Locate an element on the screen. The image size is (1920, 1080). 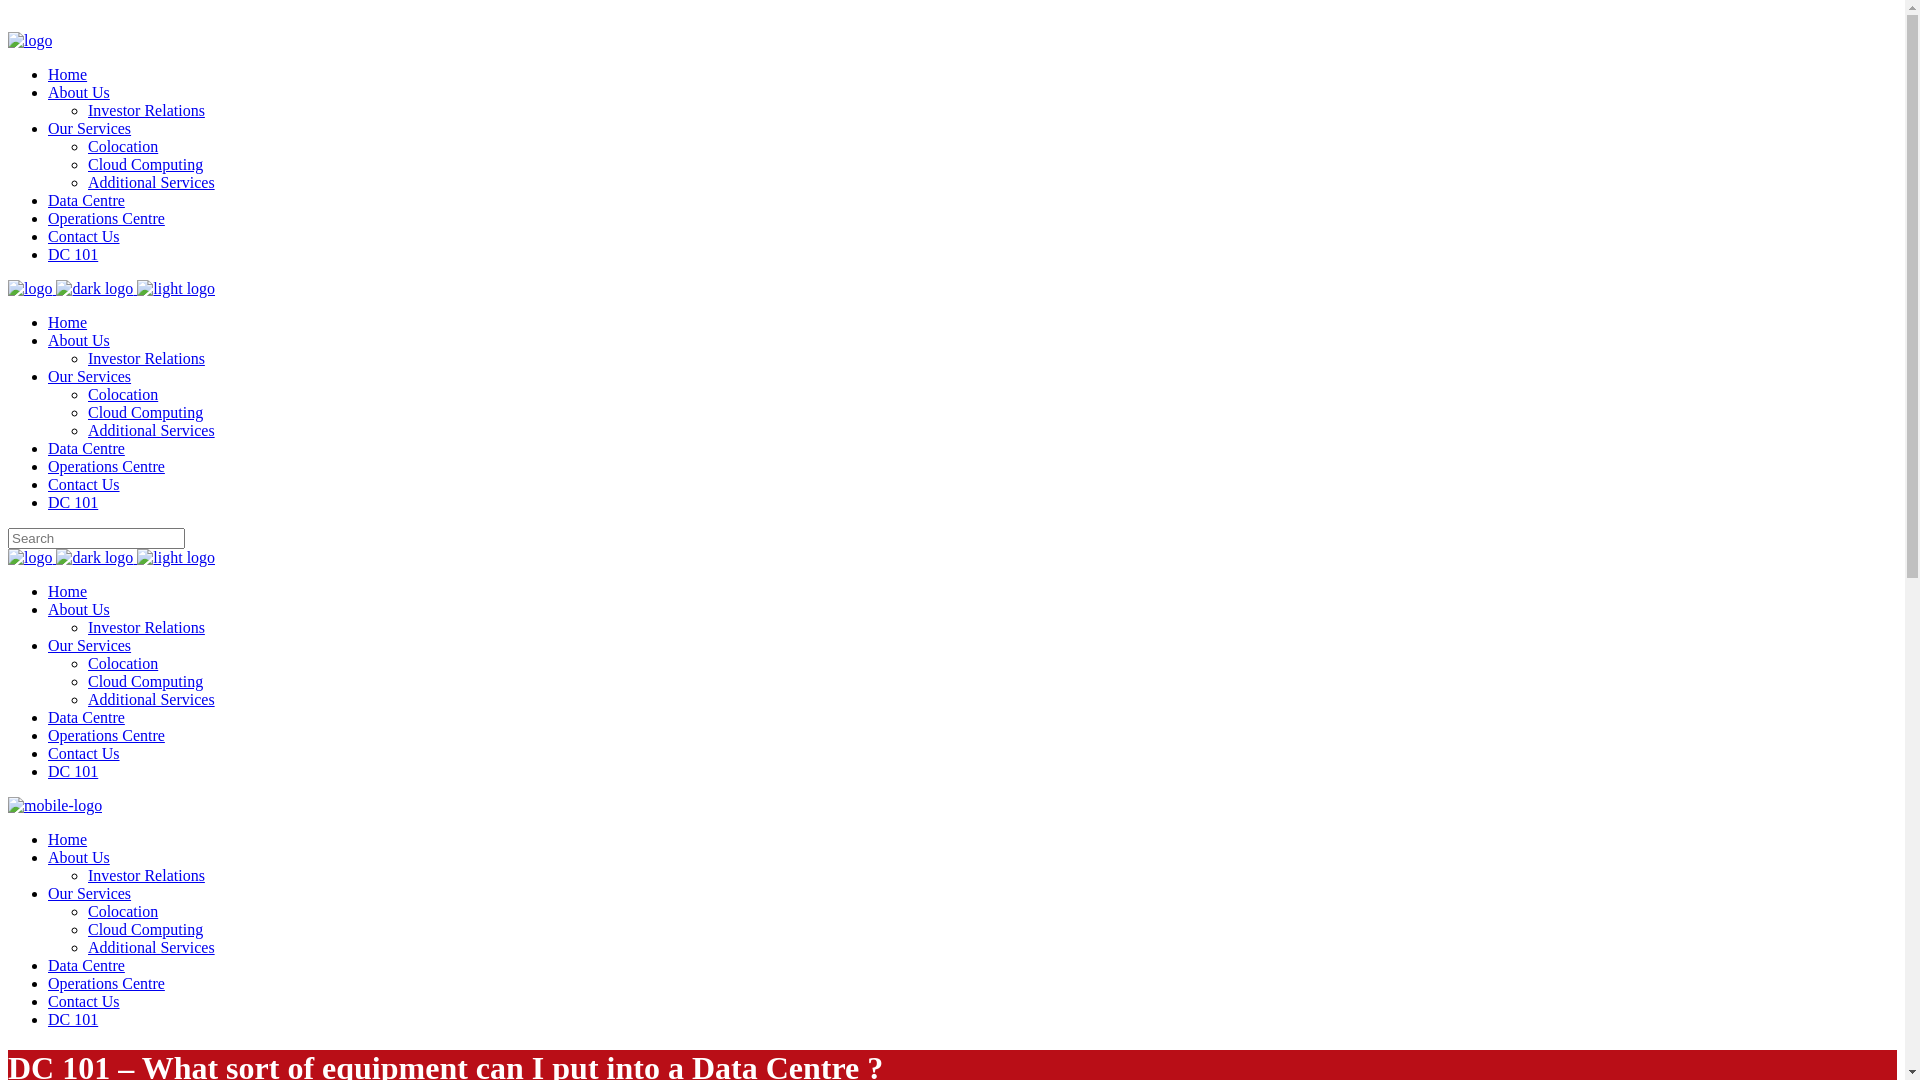
Contact Us is located at coordinates (84, 236).